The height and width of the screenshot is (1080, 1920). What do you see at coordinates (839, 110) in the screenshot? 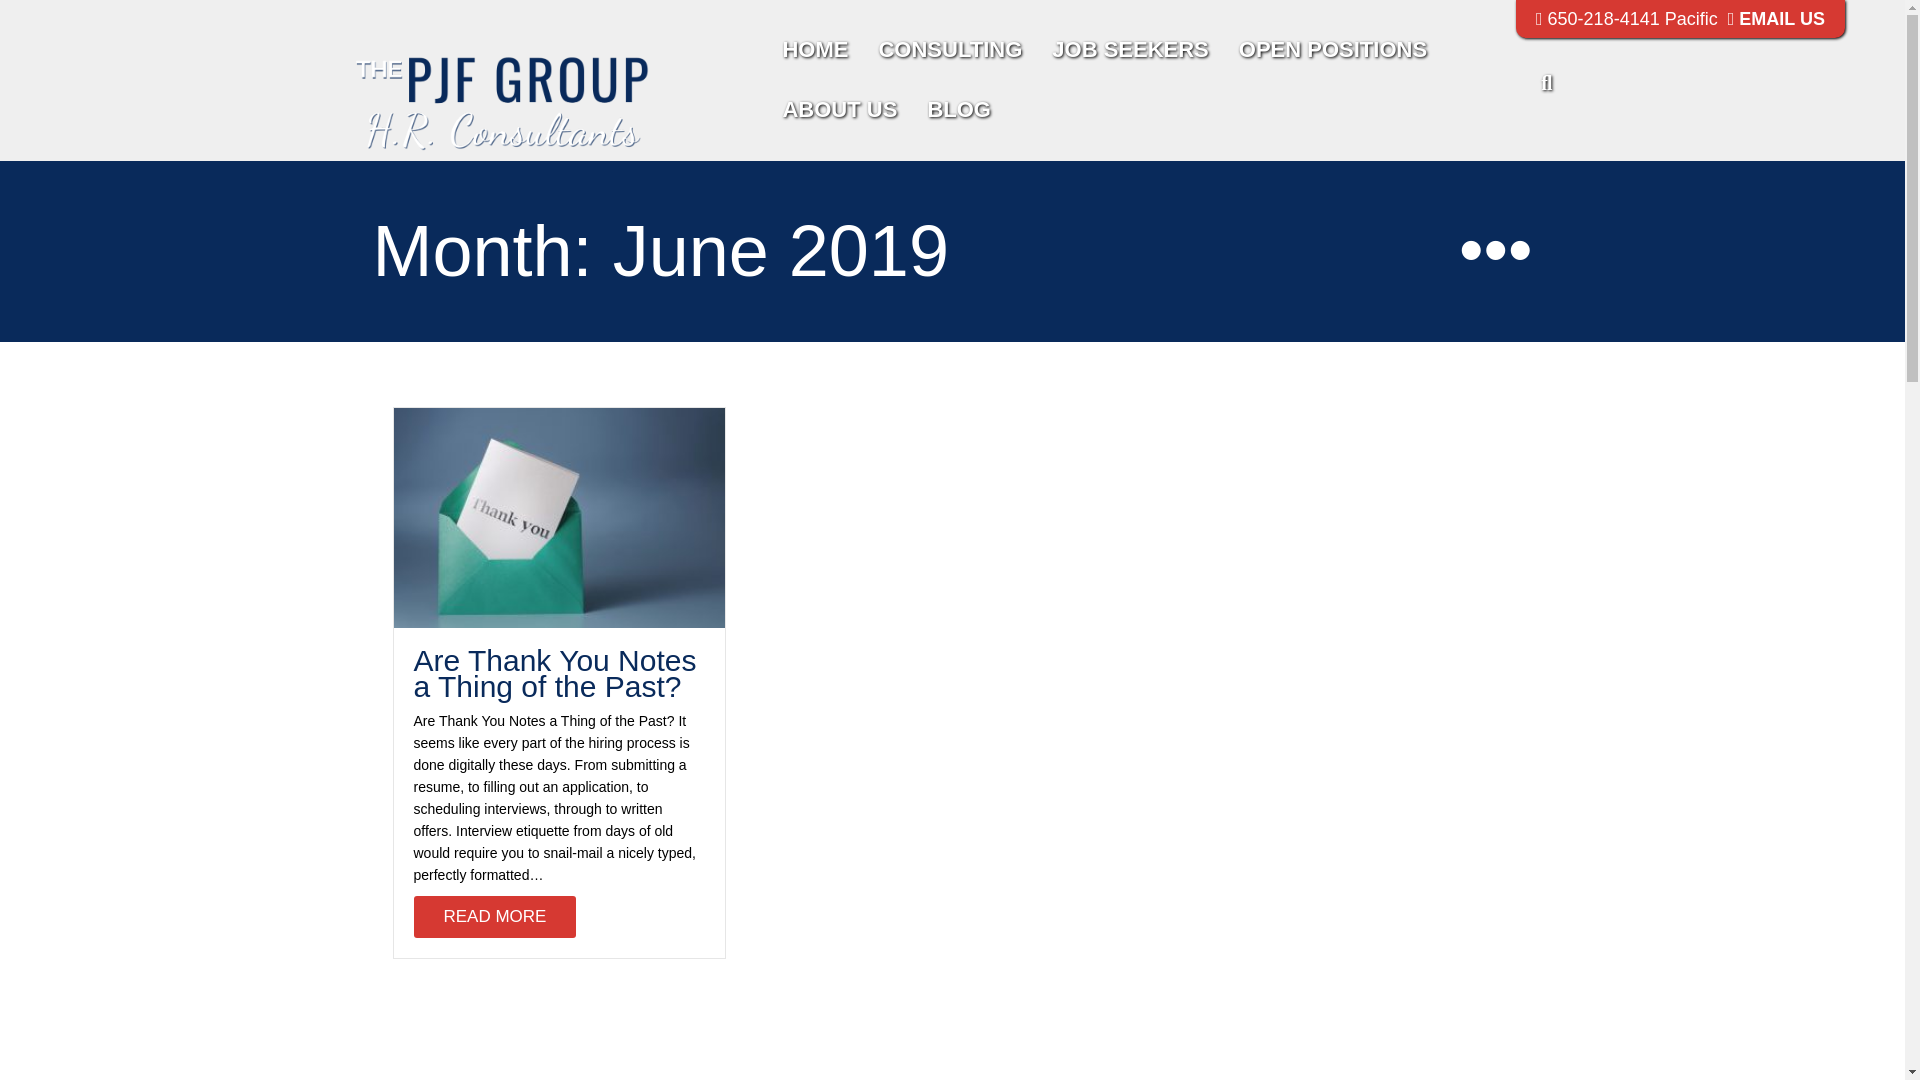
I see `ABOUT US` at bounding box center [839, 110].